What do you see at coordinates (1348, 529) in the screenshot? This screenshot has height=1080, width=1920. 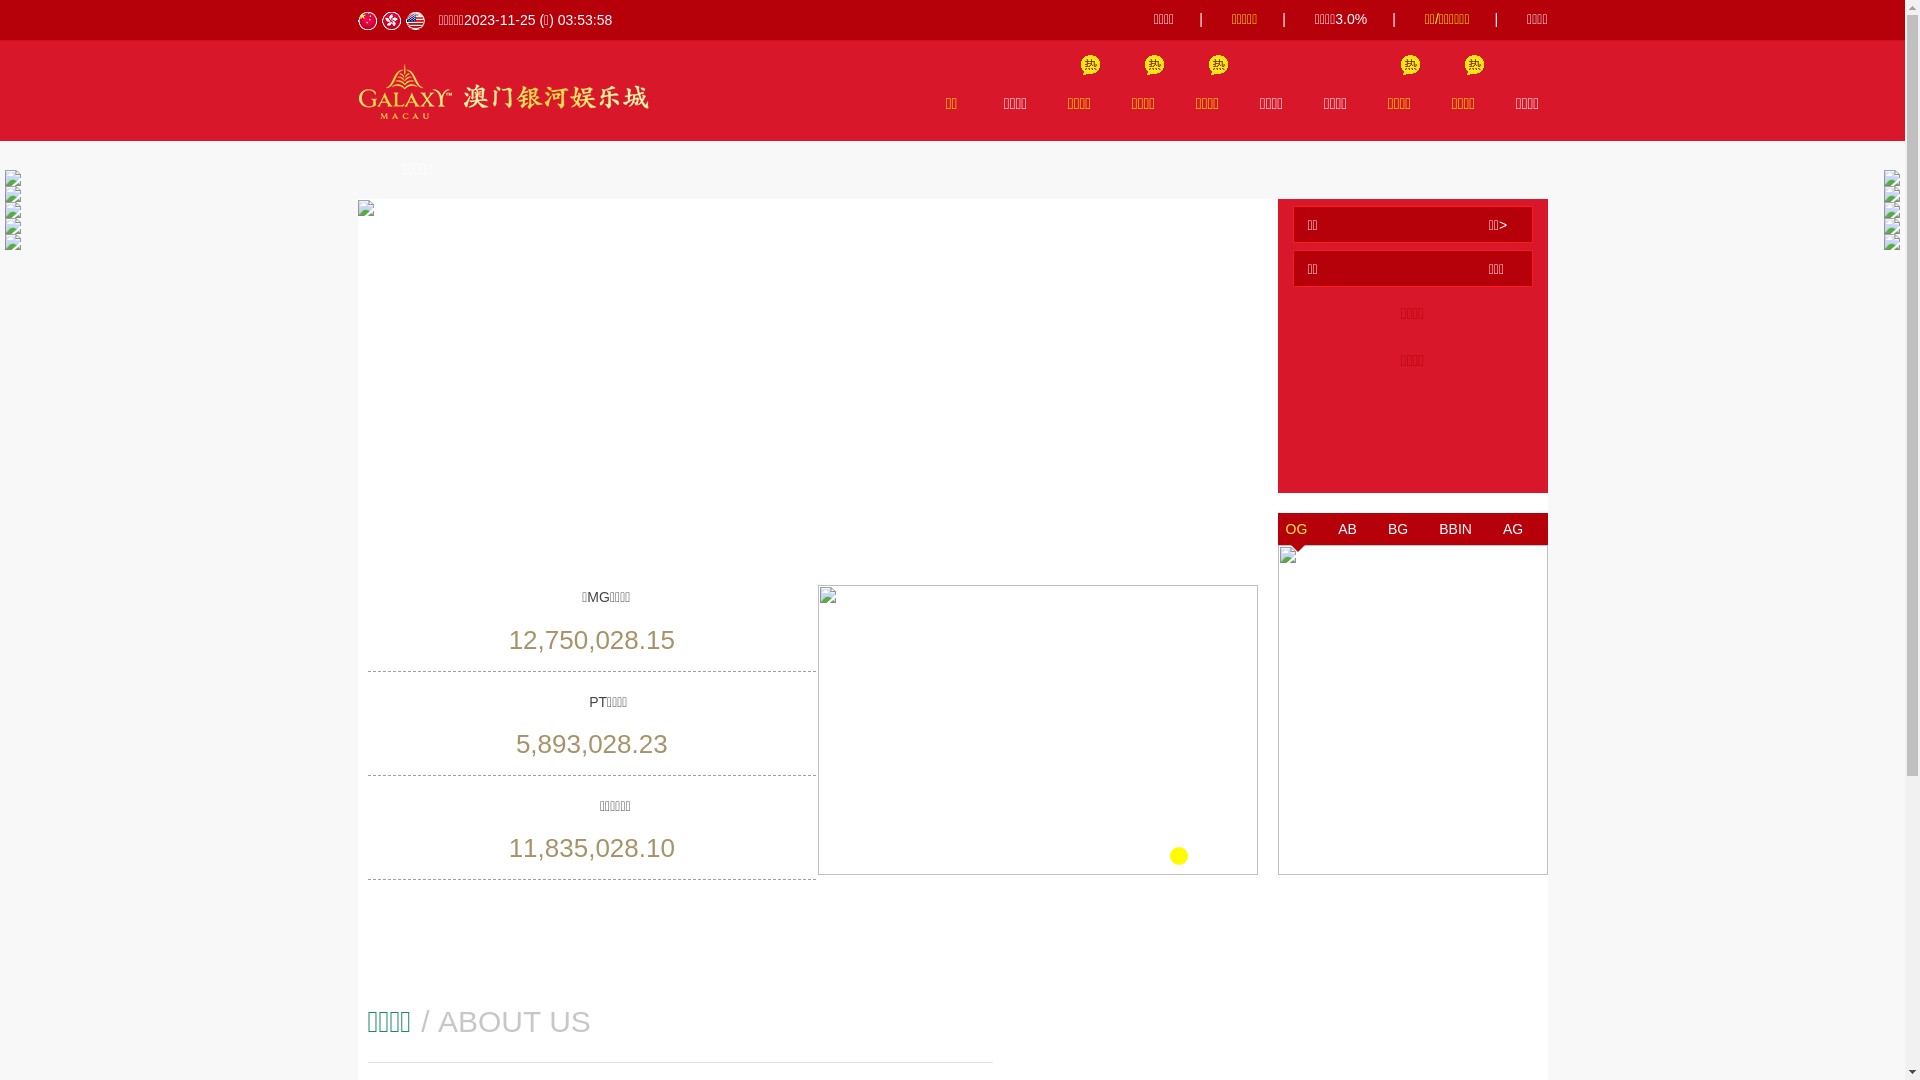 I see `AB` at bounding box center [1348, 529].